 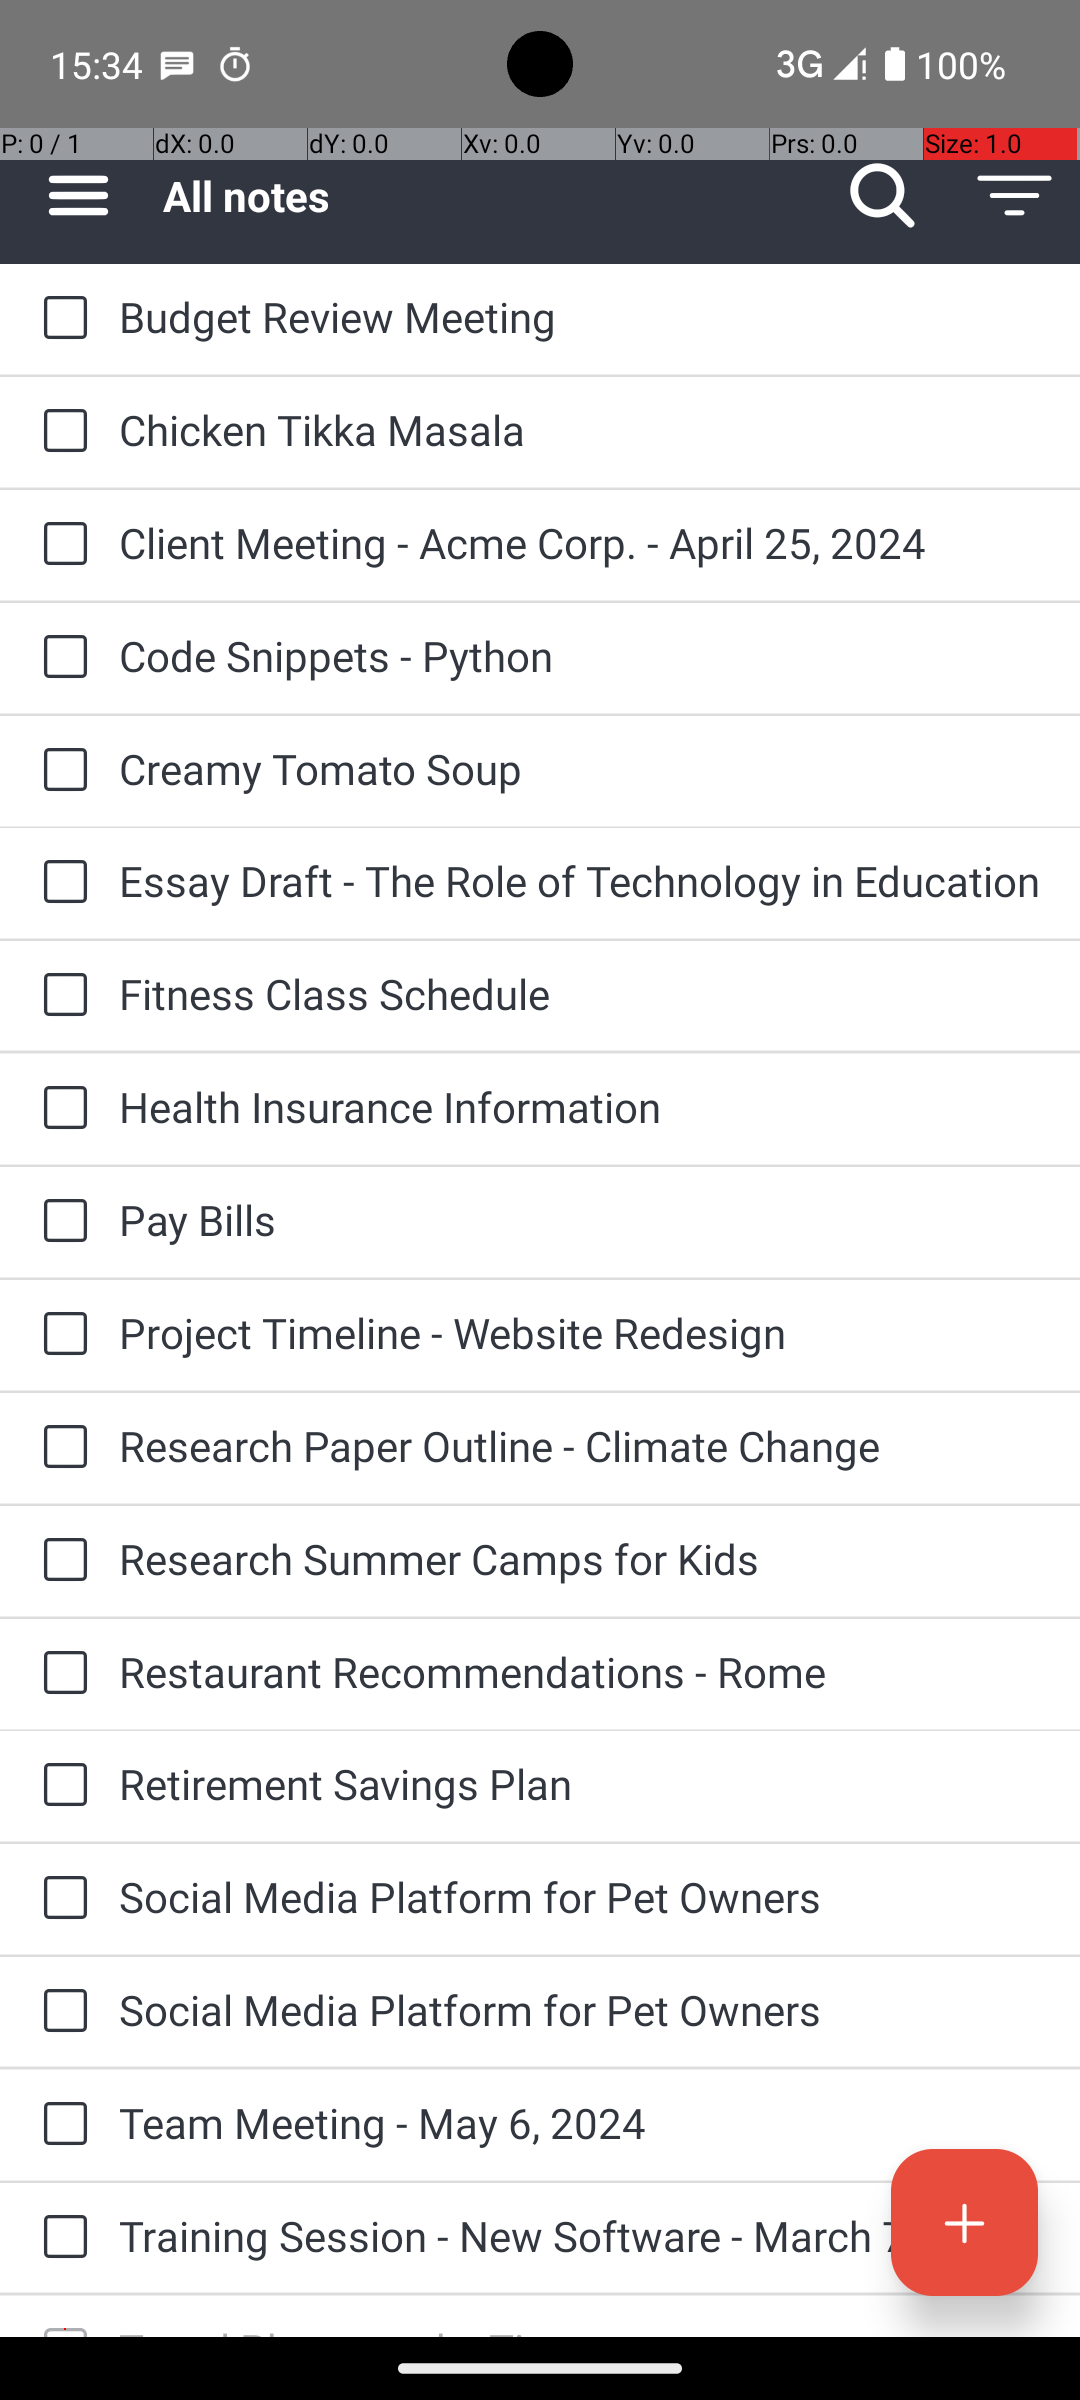 What do you see at coordinates (60, 658) in the screenshot?
I see `to-do: Code Snippets - Python` at bounding box center [60, 658].